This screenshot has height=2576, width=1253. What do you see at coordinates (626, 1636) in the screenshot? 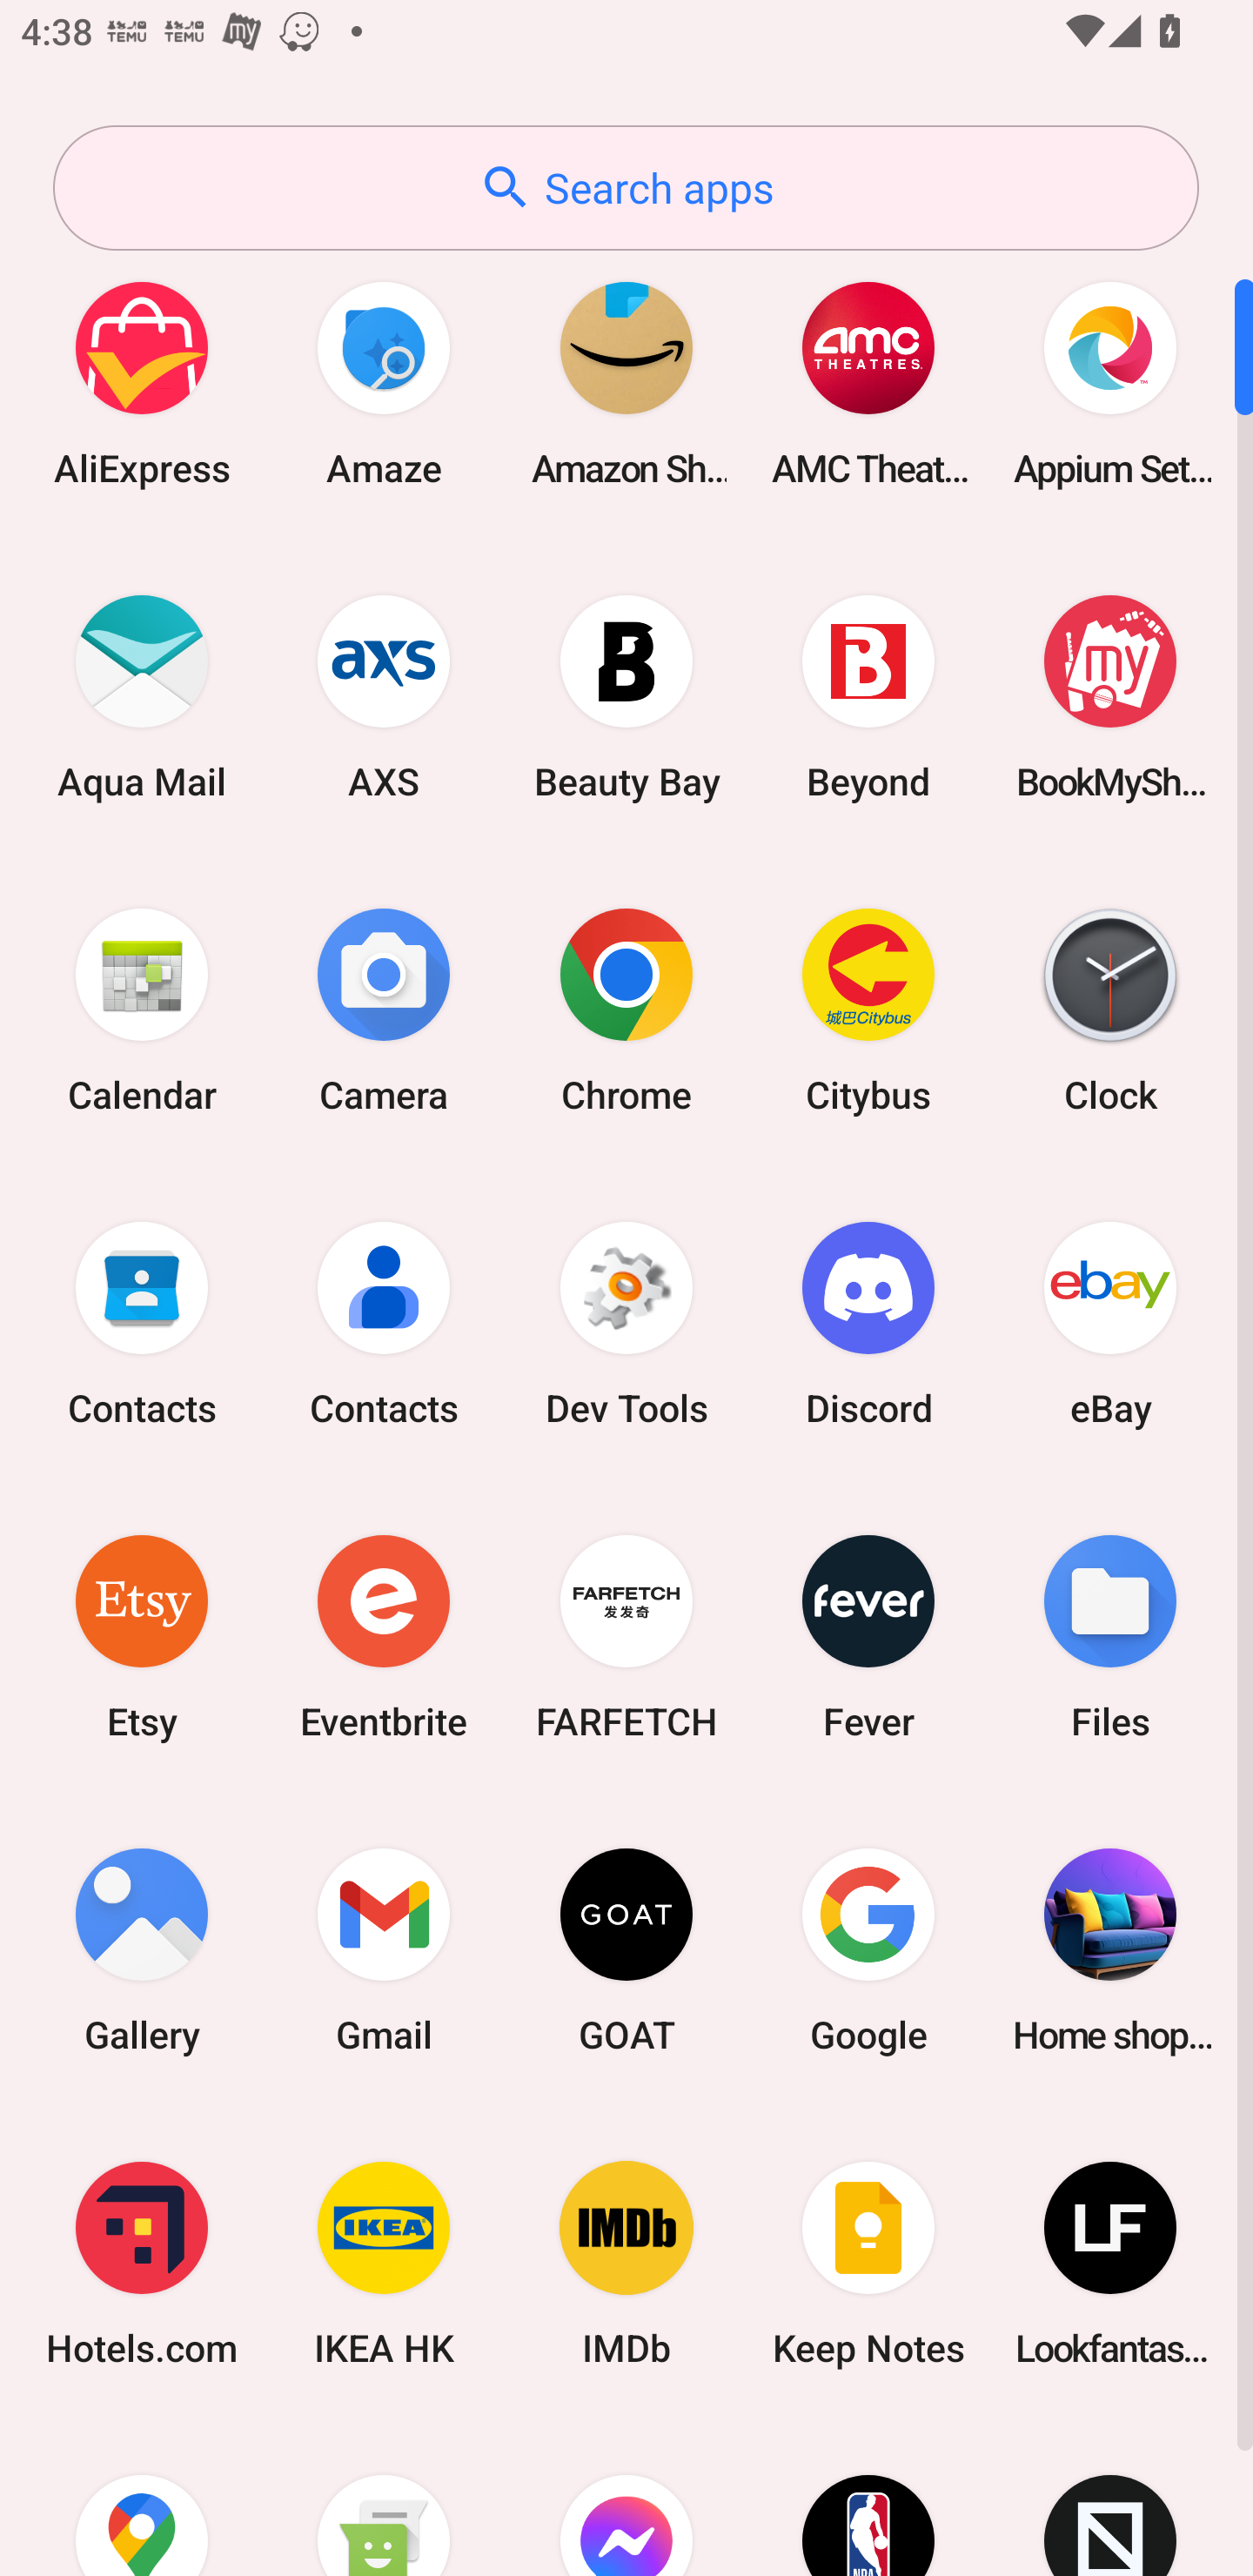
I see `FARFETCH` at bounding box center [626, 1636].